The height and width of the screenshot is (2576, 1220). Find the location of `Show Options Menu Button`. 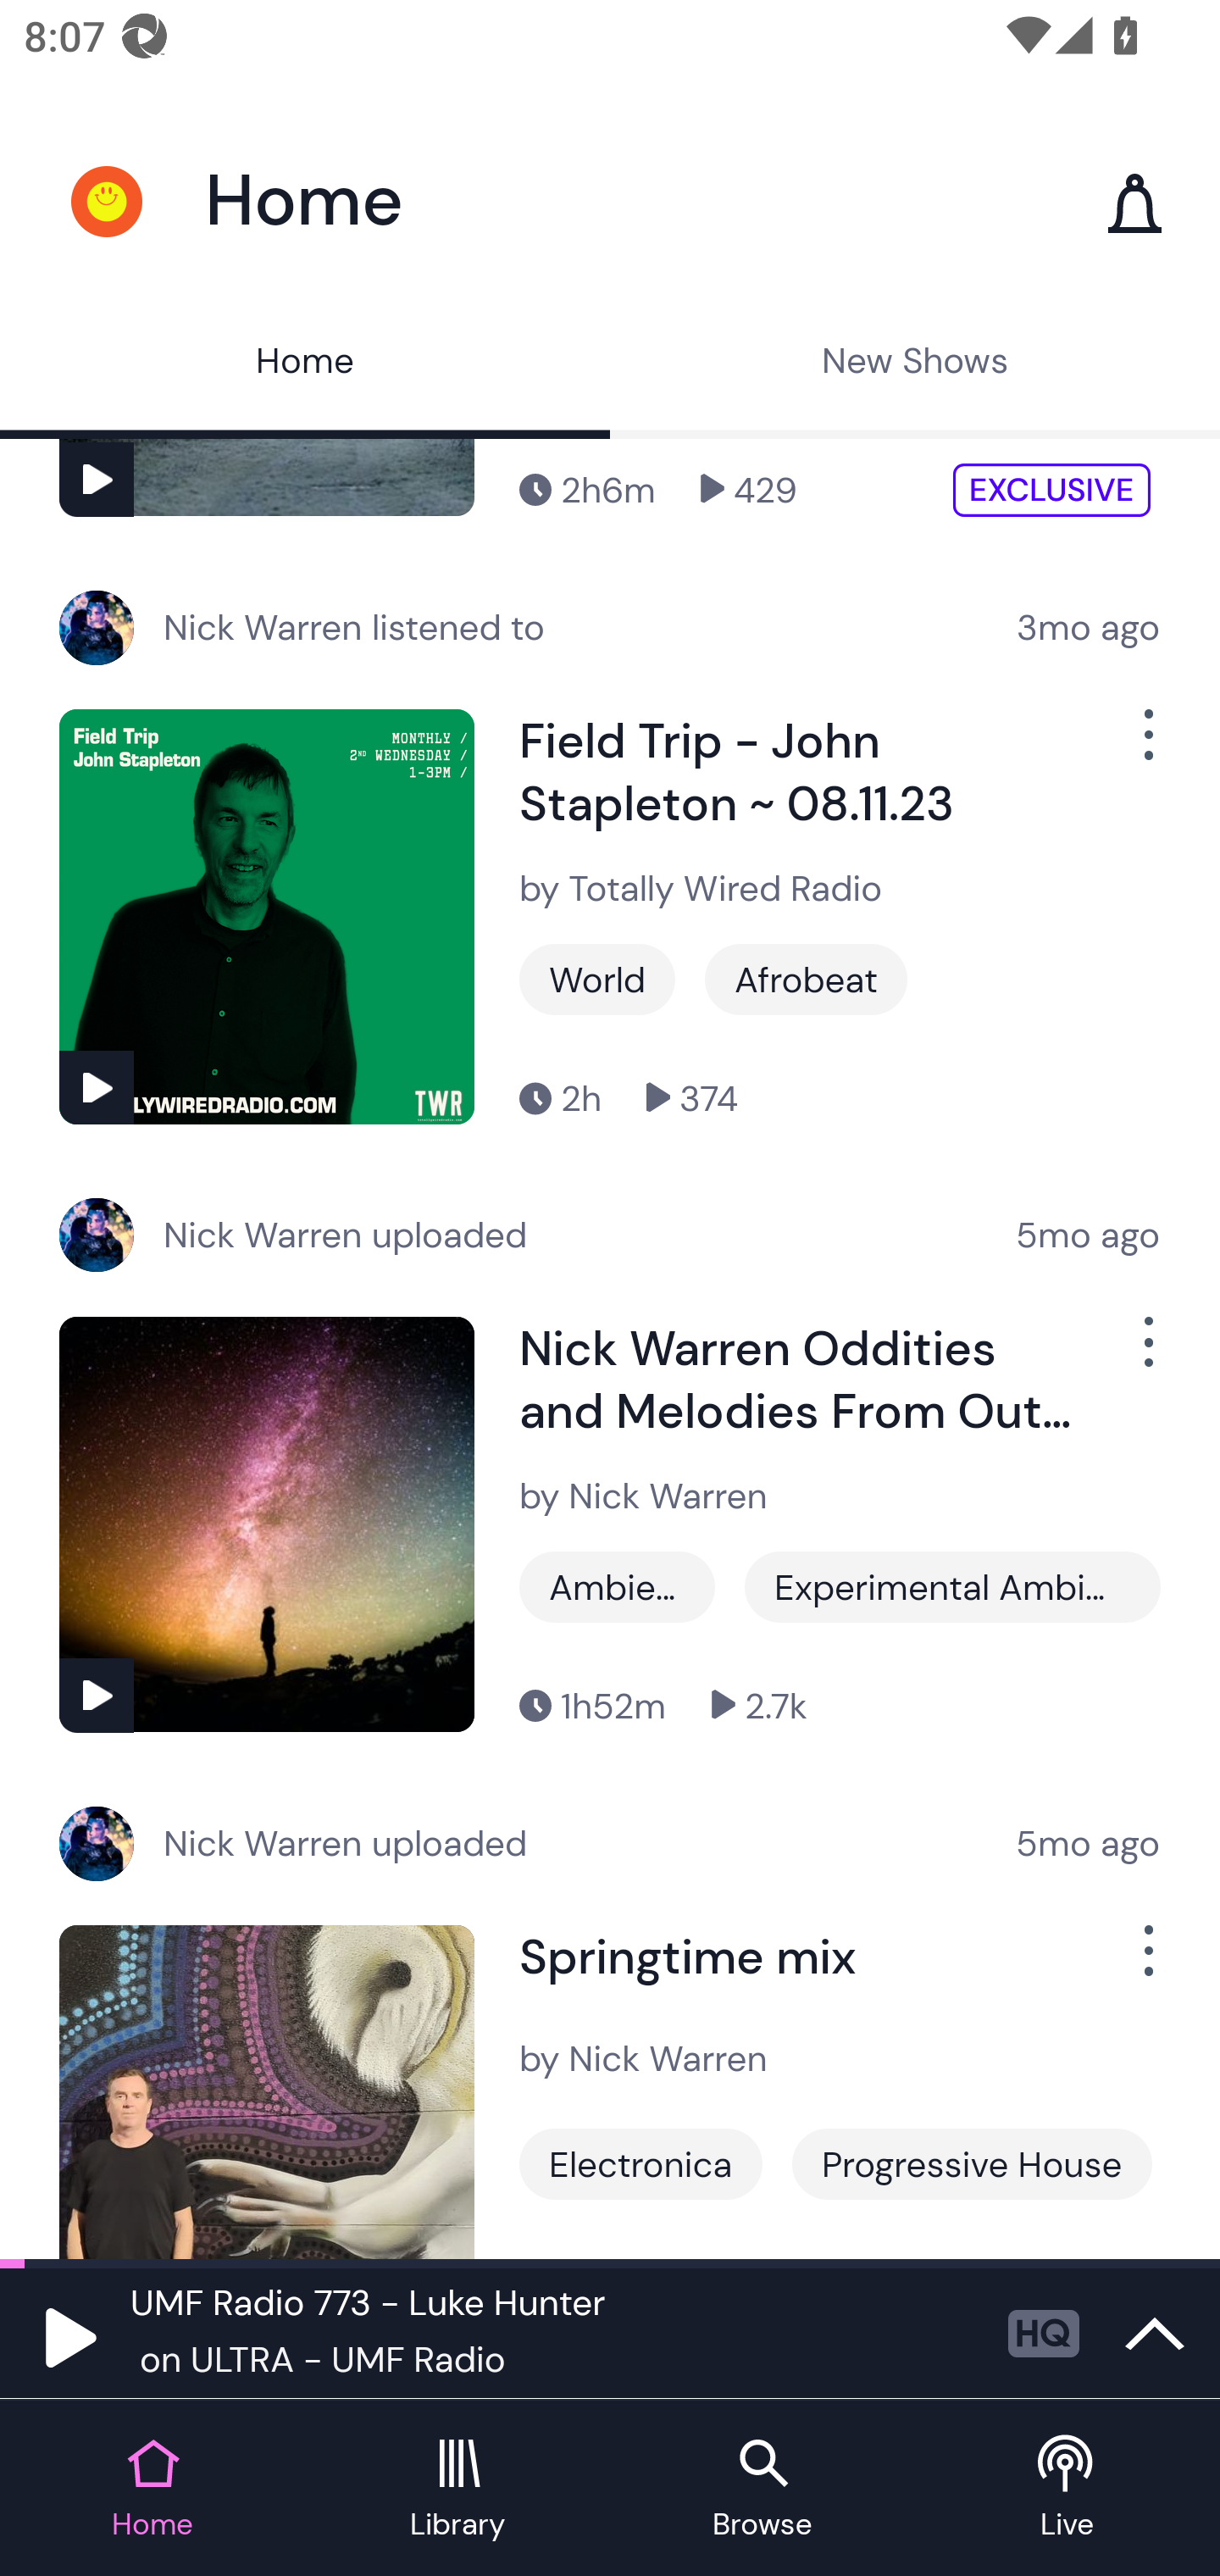

Show Options Menu Button is located at coordinates (1145, 1354).